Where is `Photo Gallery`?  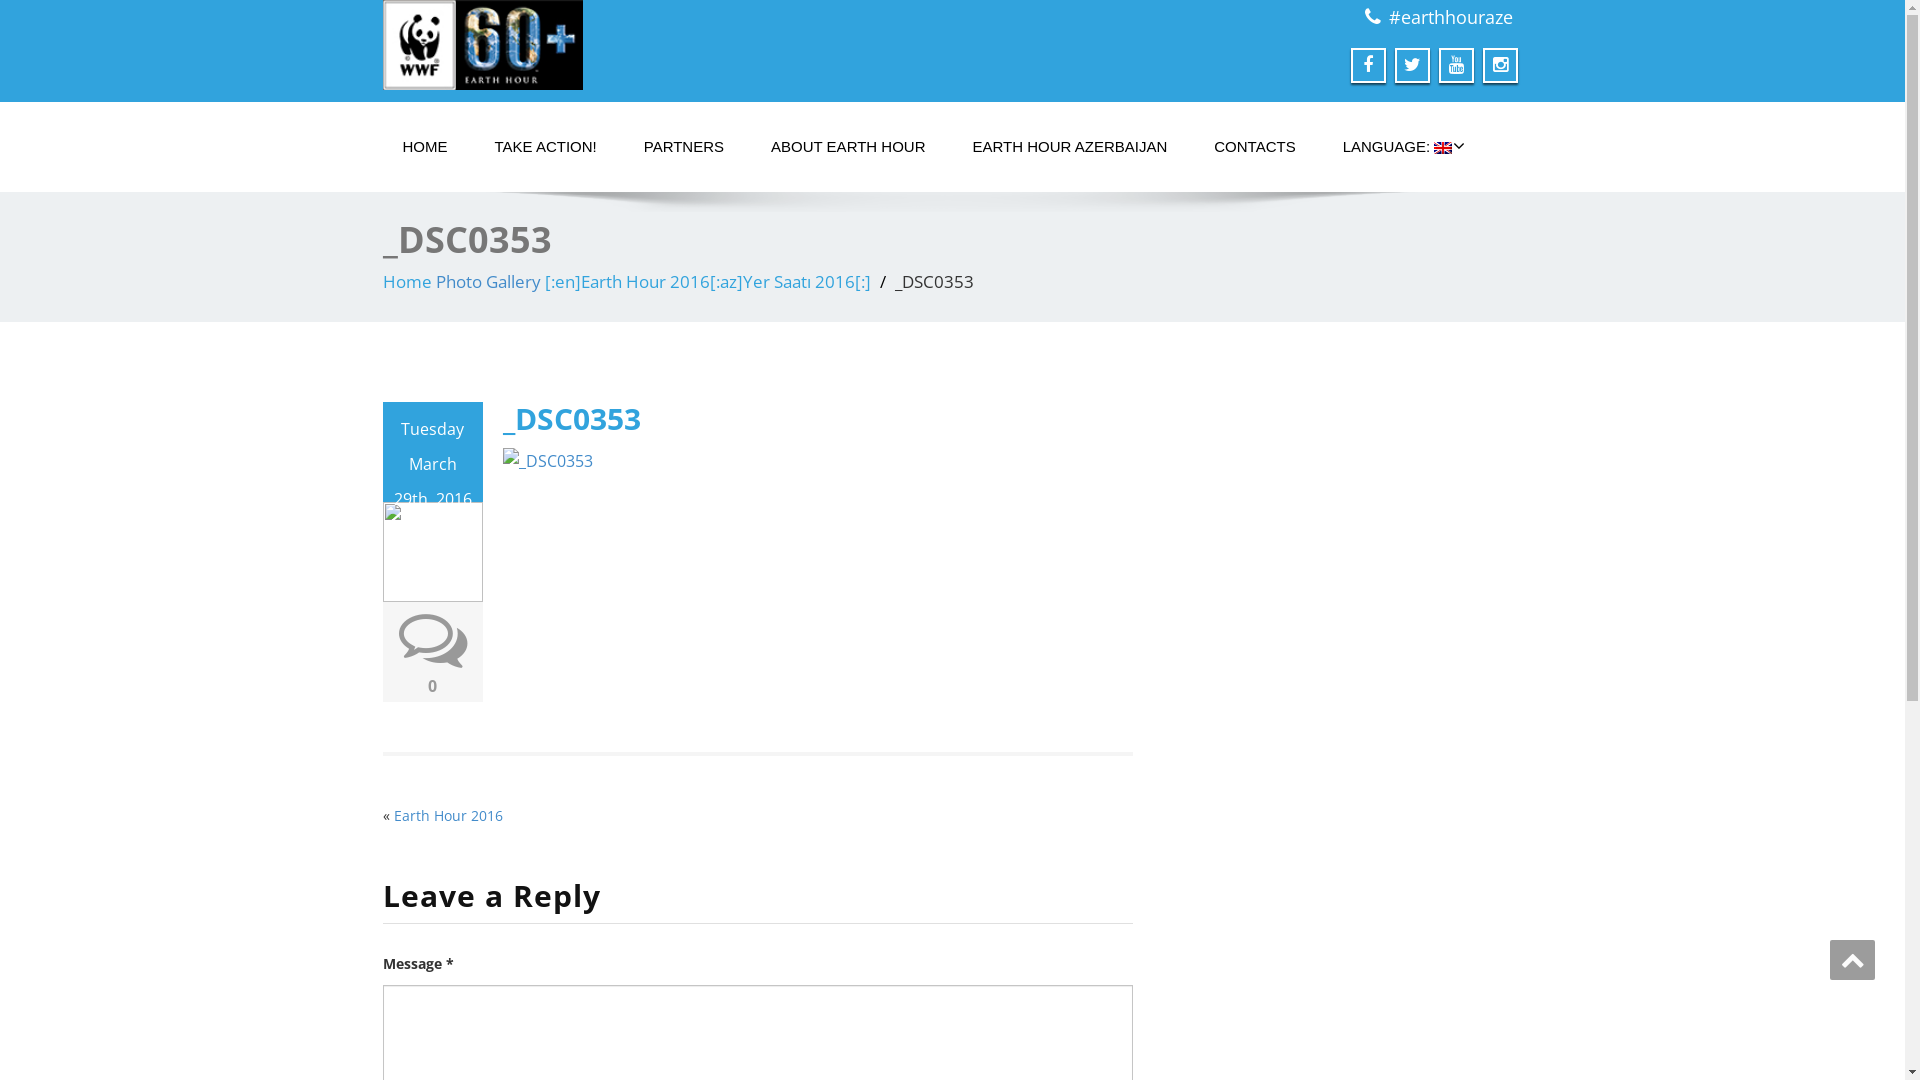 Photo Gallery is located at coordinates (488, 282).